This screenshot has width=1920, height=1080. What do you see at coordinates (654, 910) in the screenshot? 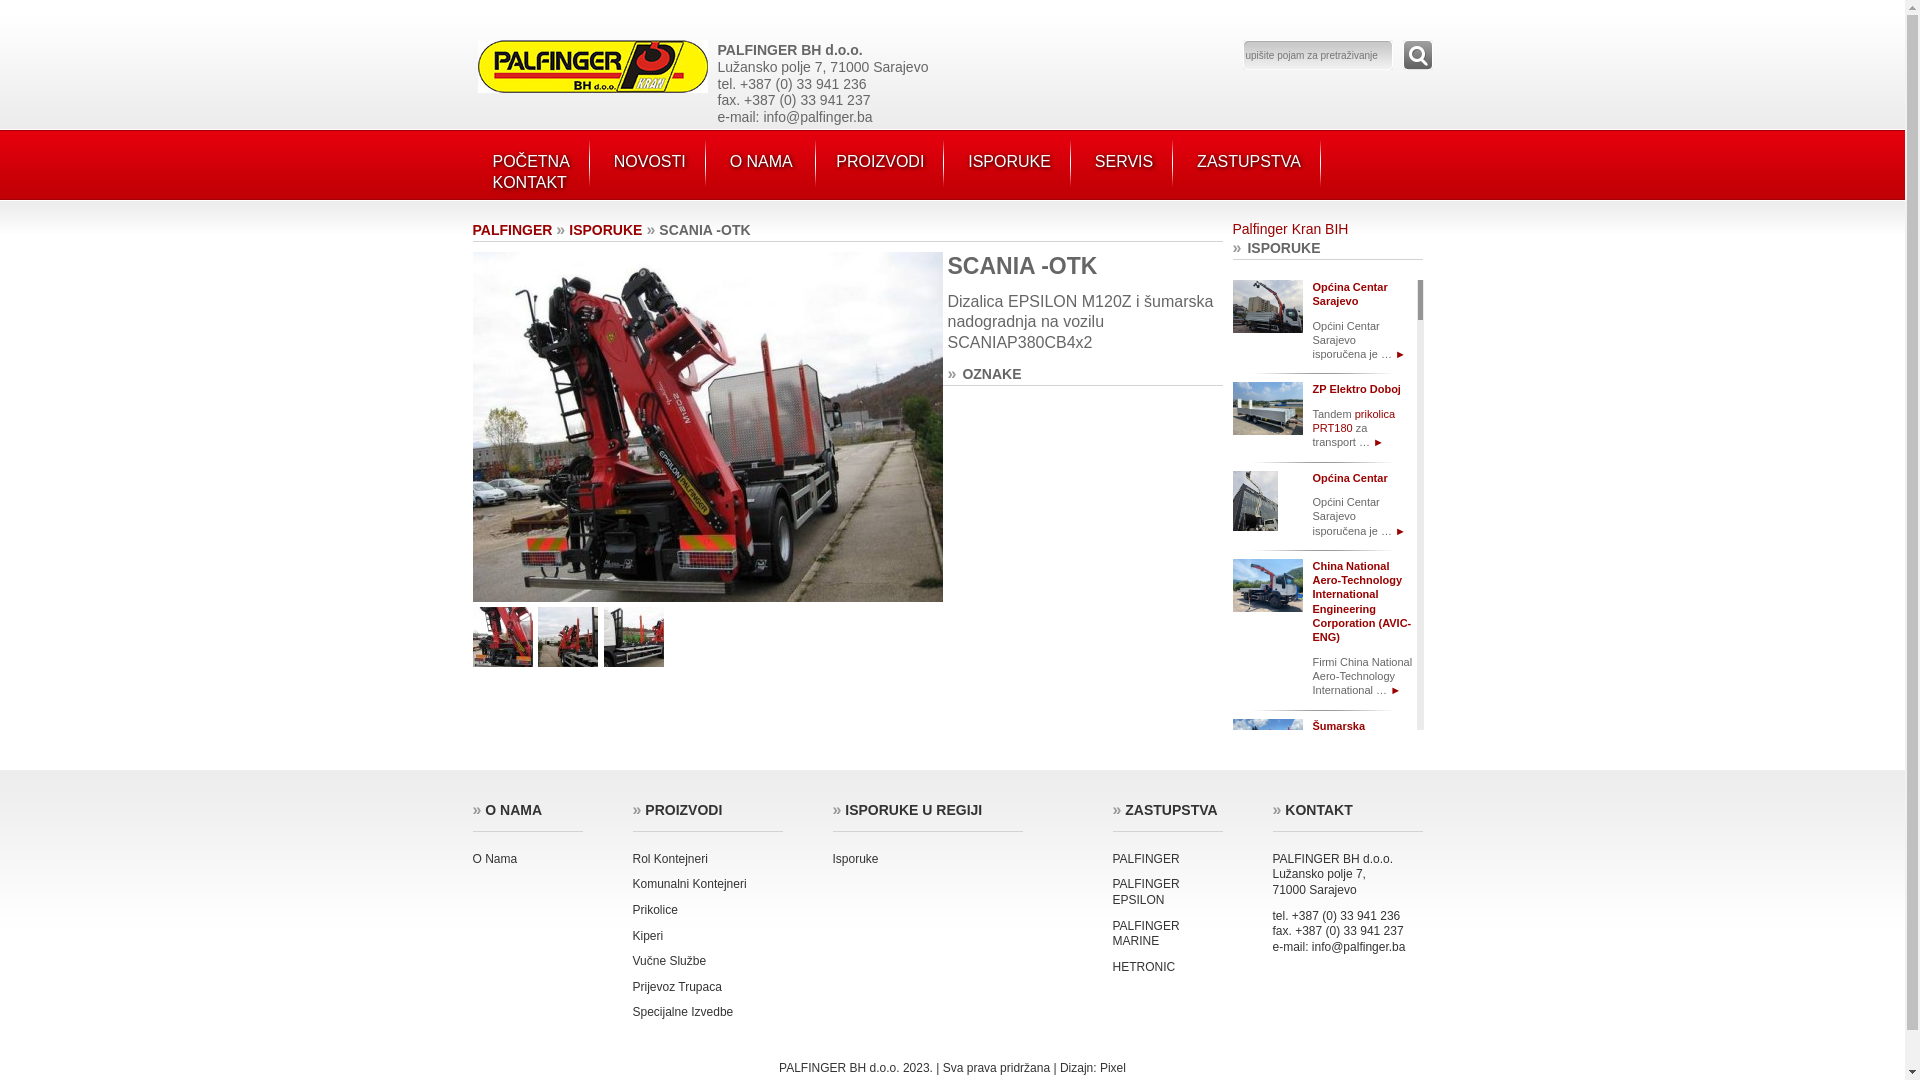
I see `Prikolice` at bounding box center [654, 910].